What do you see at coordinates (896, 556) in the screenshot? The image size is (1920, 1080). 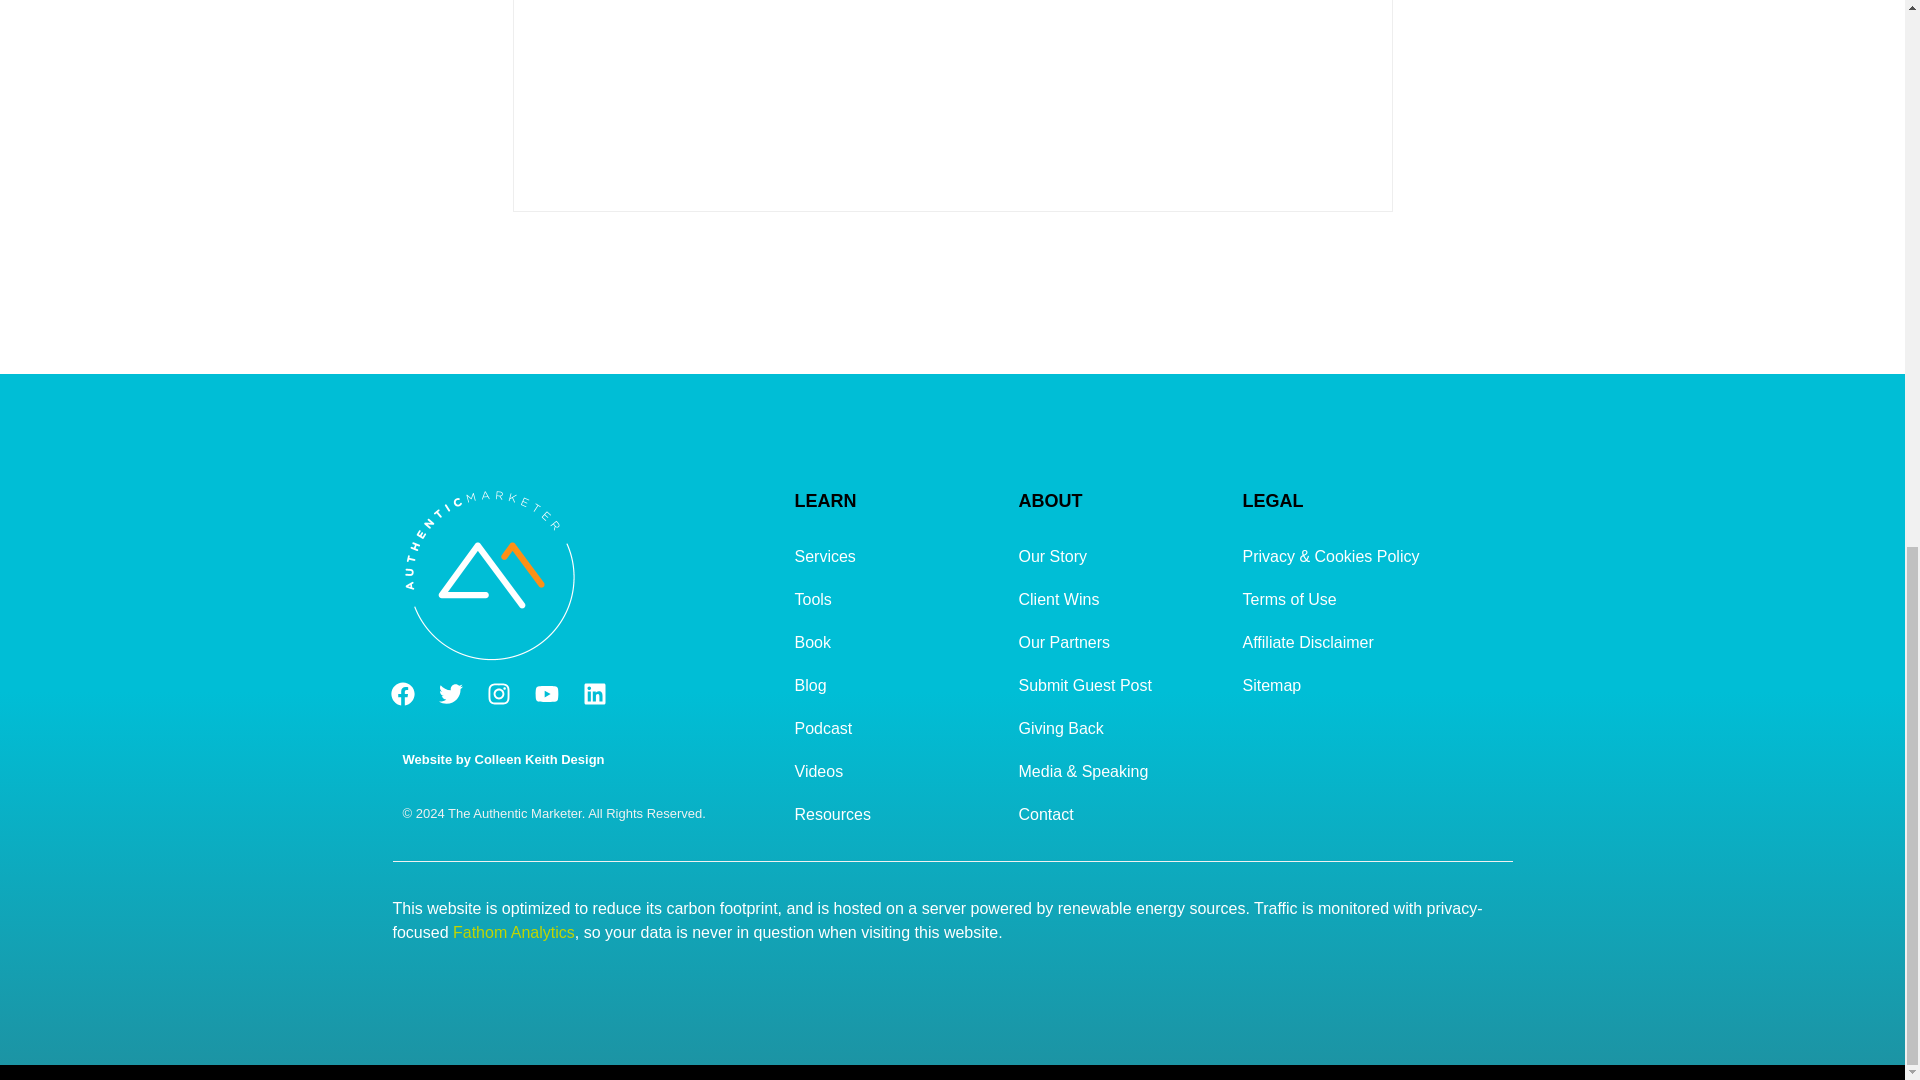 I see `Services` at bounding box center [896, 556].